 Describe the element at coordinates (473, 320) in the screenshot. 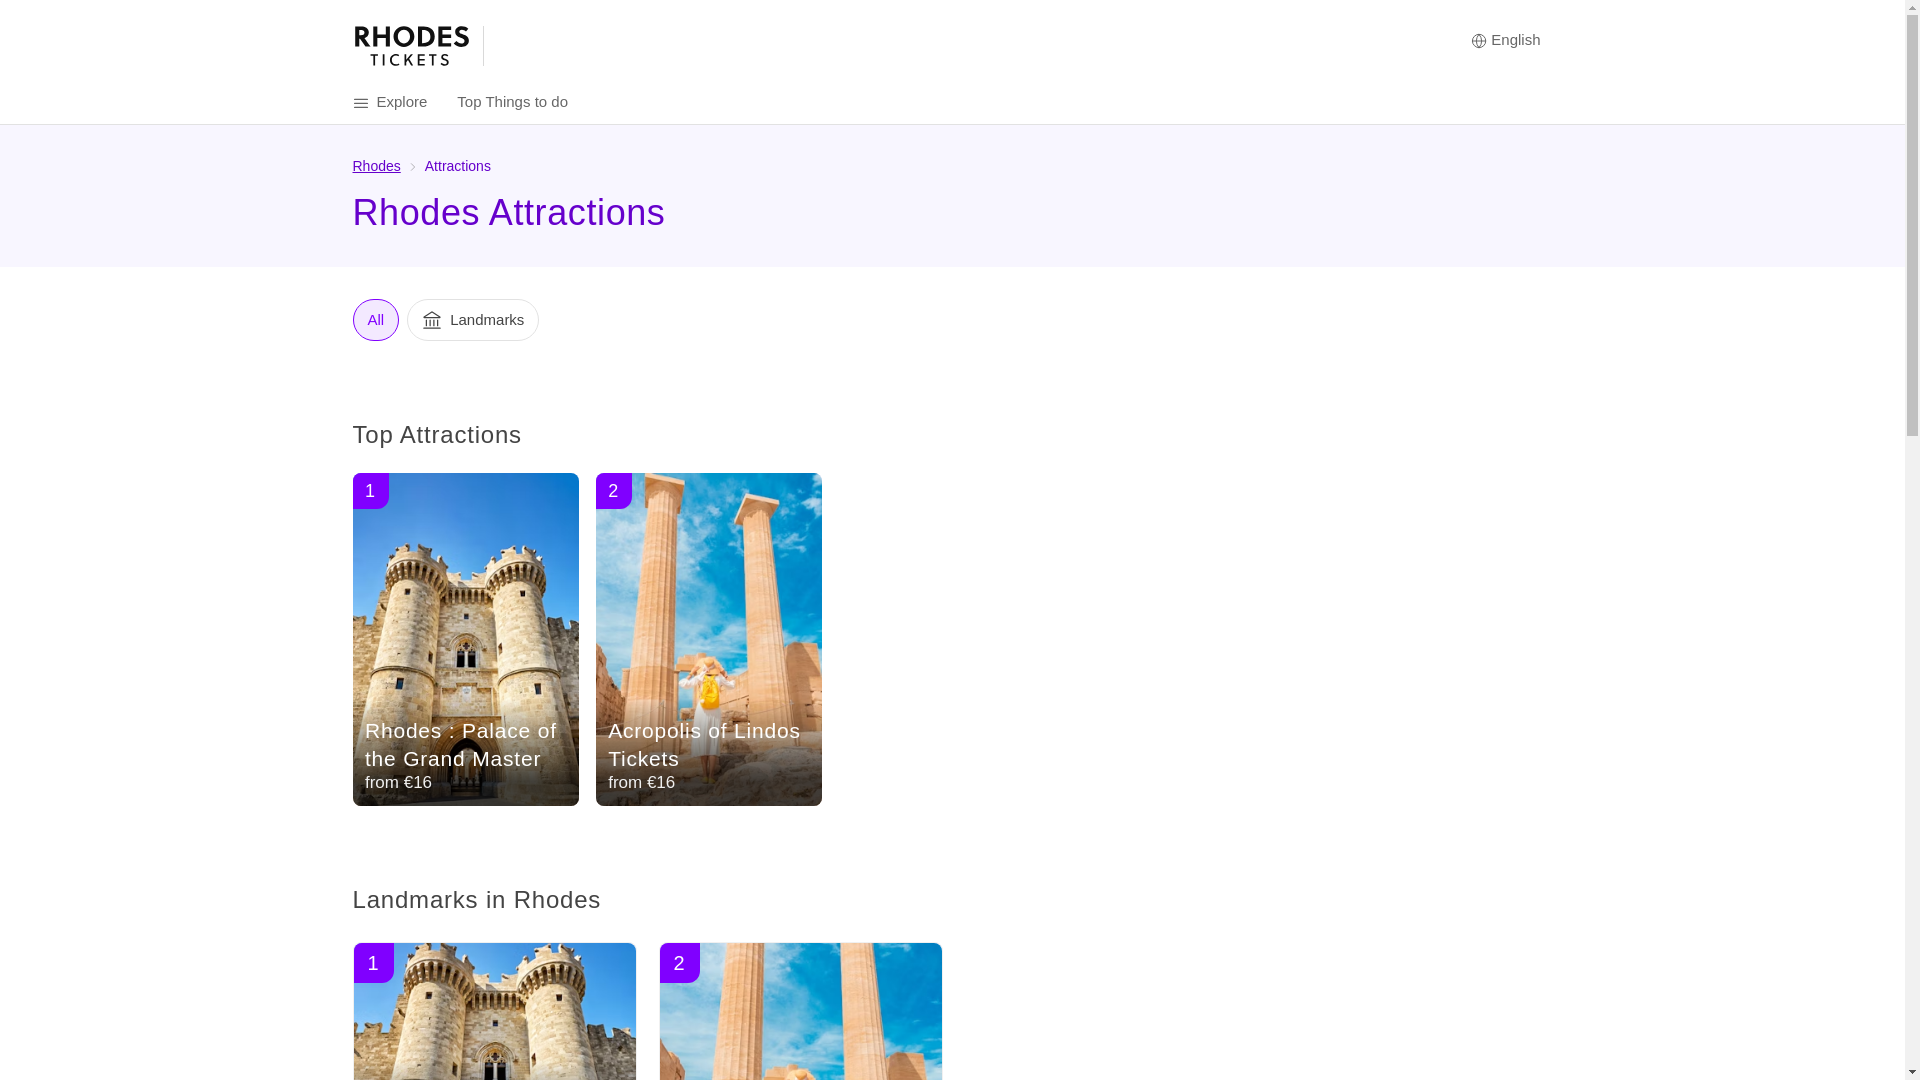

I see `Landmarks` at that location.